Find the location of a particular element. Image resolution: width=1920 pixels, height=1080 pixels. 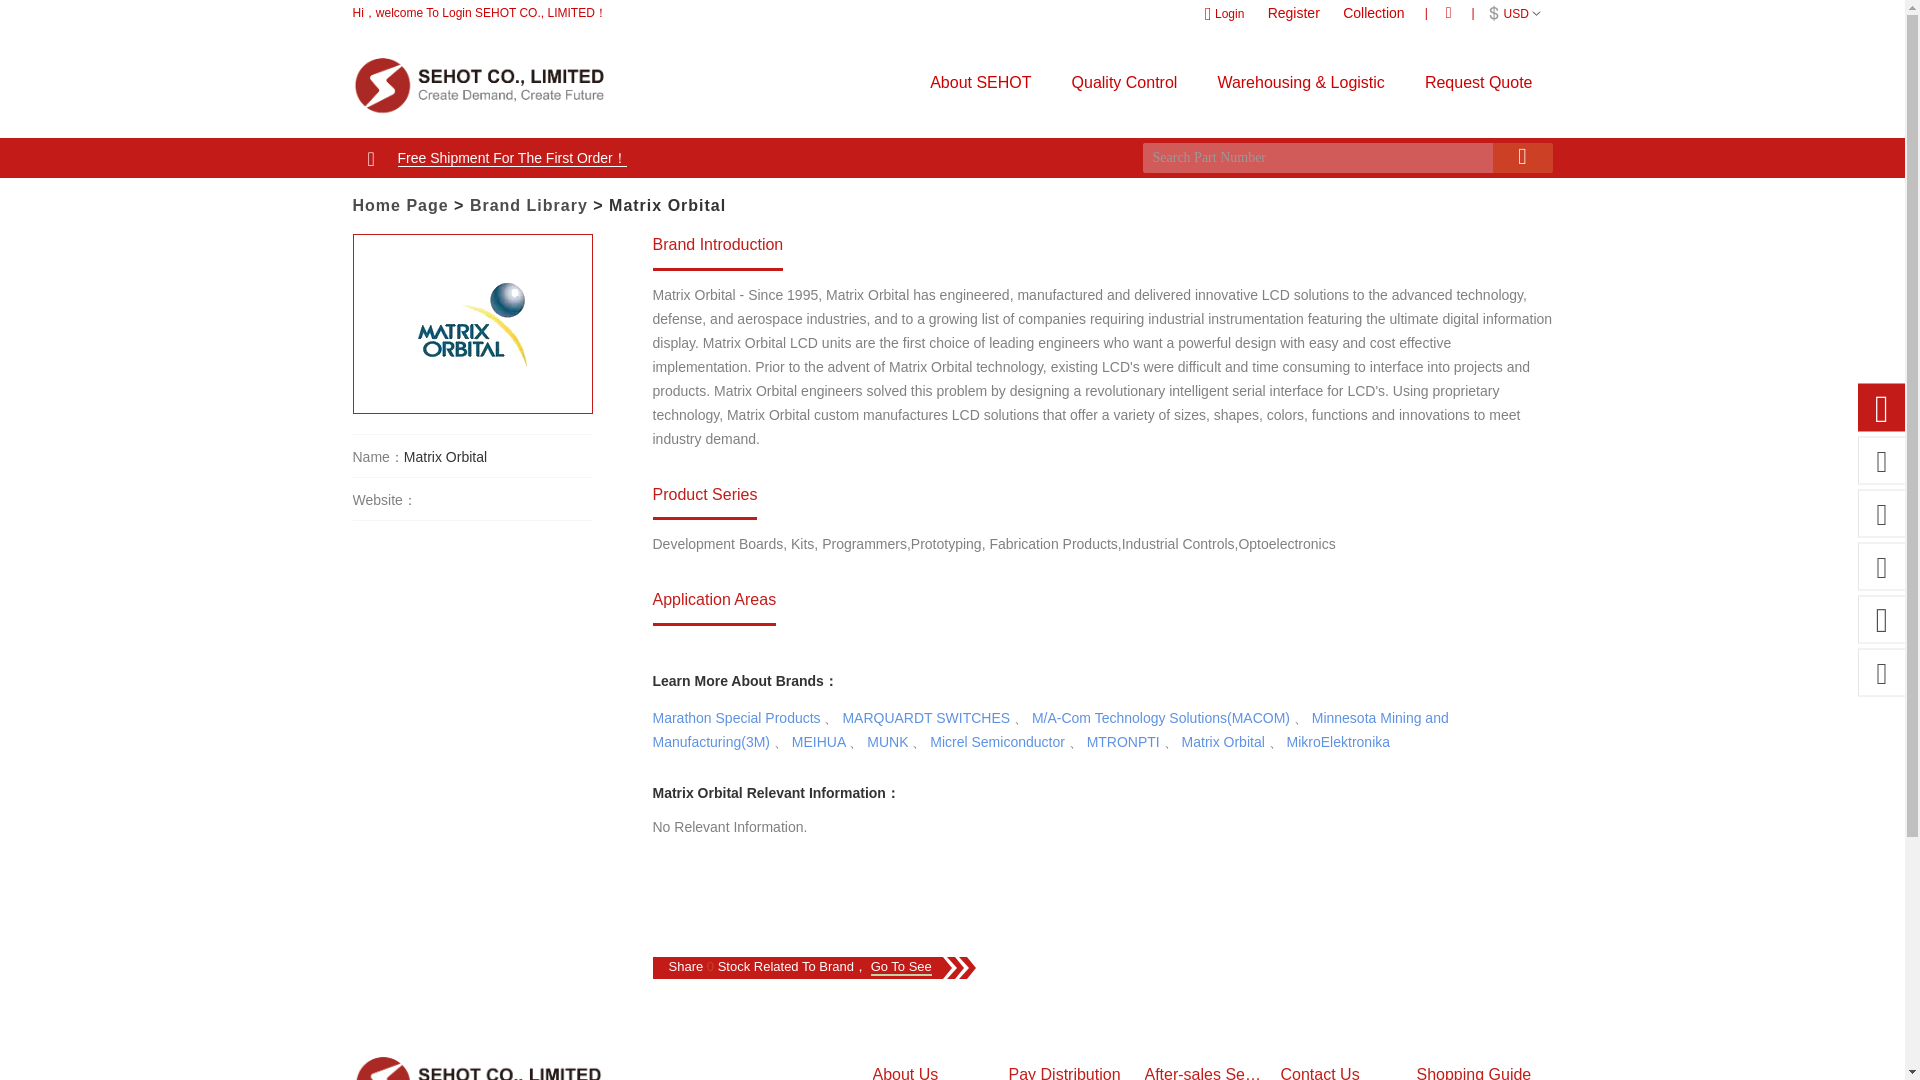

Login is located at coordinates (1226, 13).